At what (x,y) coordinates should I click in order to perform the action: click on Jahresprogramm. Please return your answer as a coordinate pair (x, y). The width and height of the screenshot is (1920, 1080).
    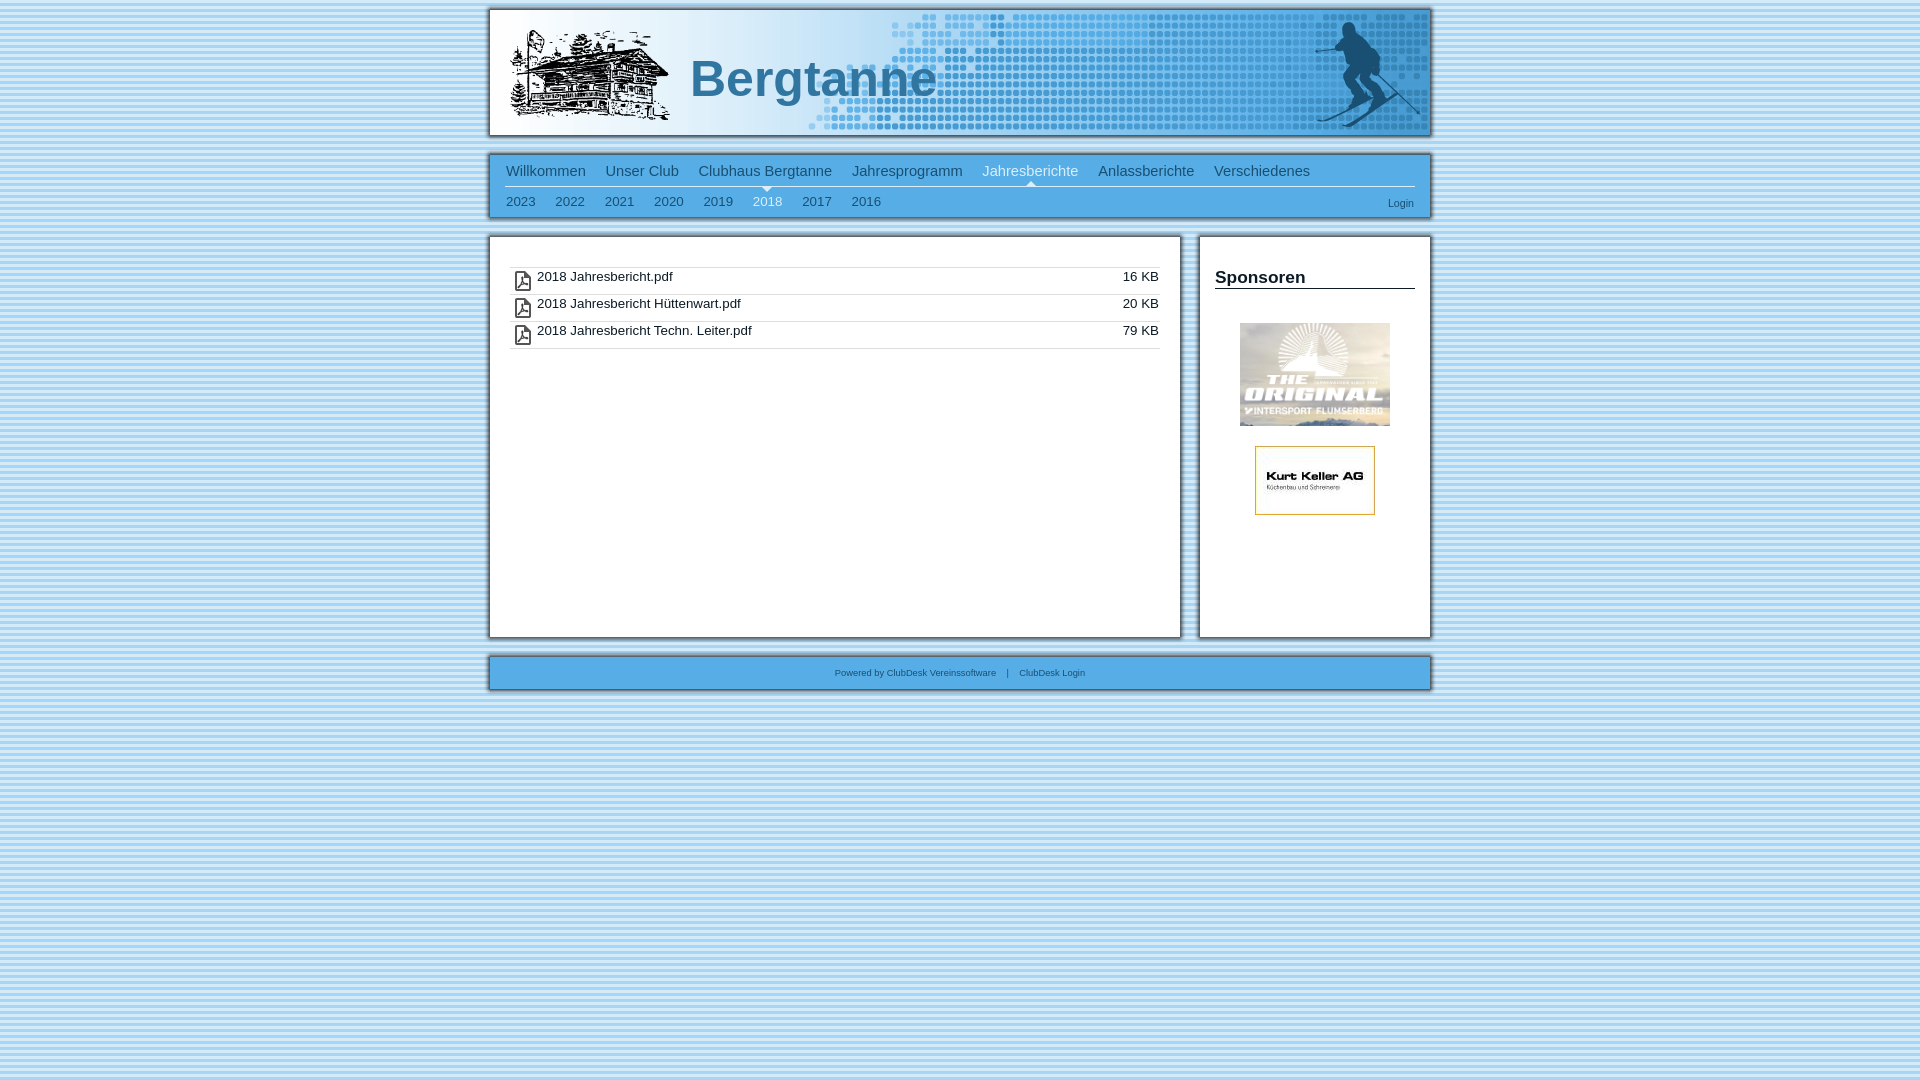
    Looking at the image, I should click on (908, 171).